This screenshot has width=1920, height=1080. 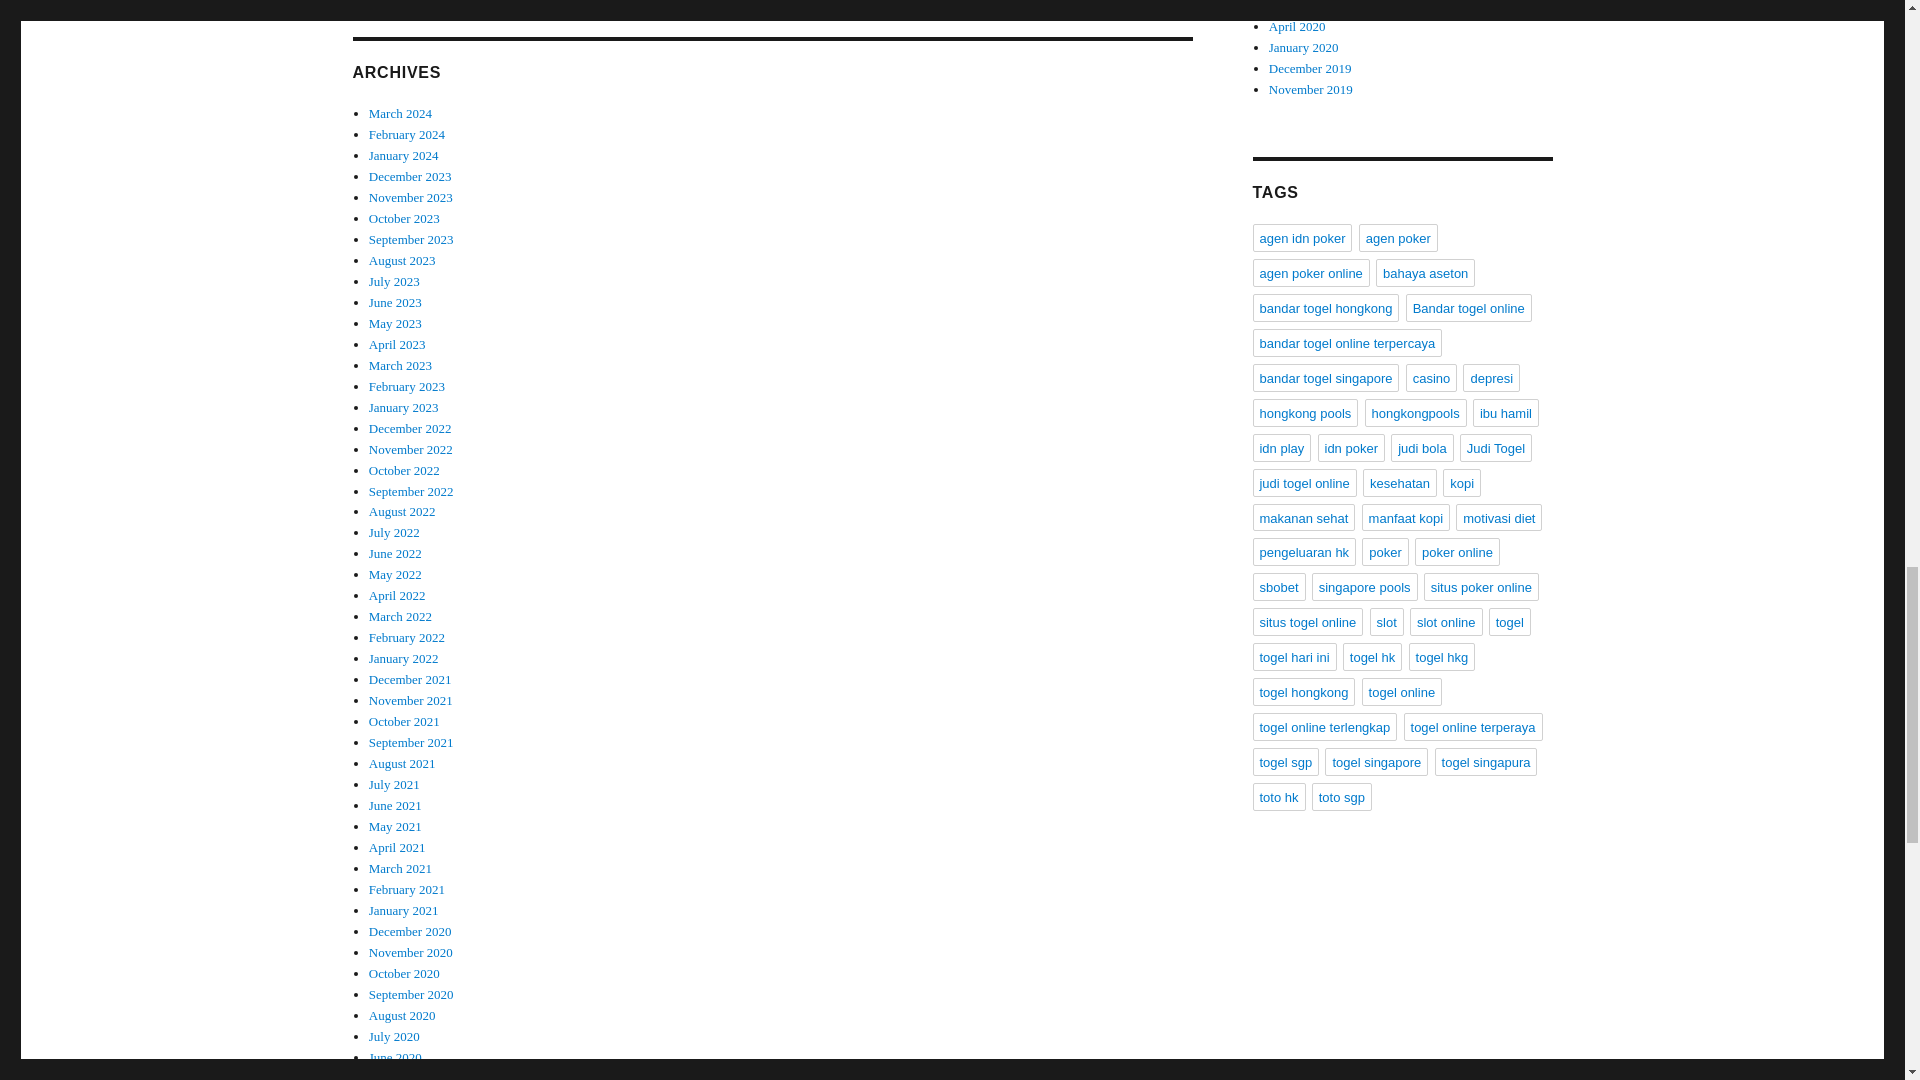 What do you see at coordinates (406, 386) in the screenshot?
I see `February 2023` at bounding box center [406, 386].